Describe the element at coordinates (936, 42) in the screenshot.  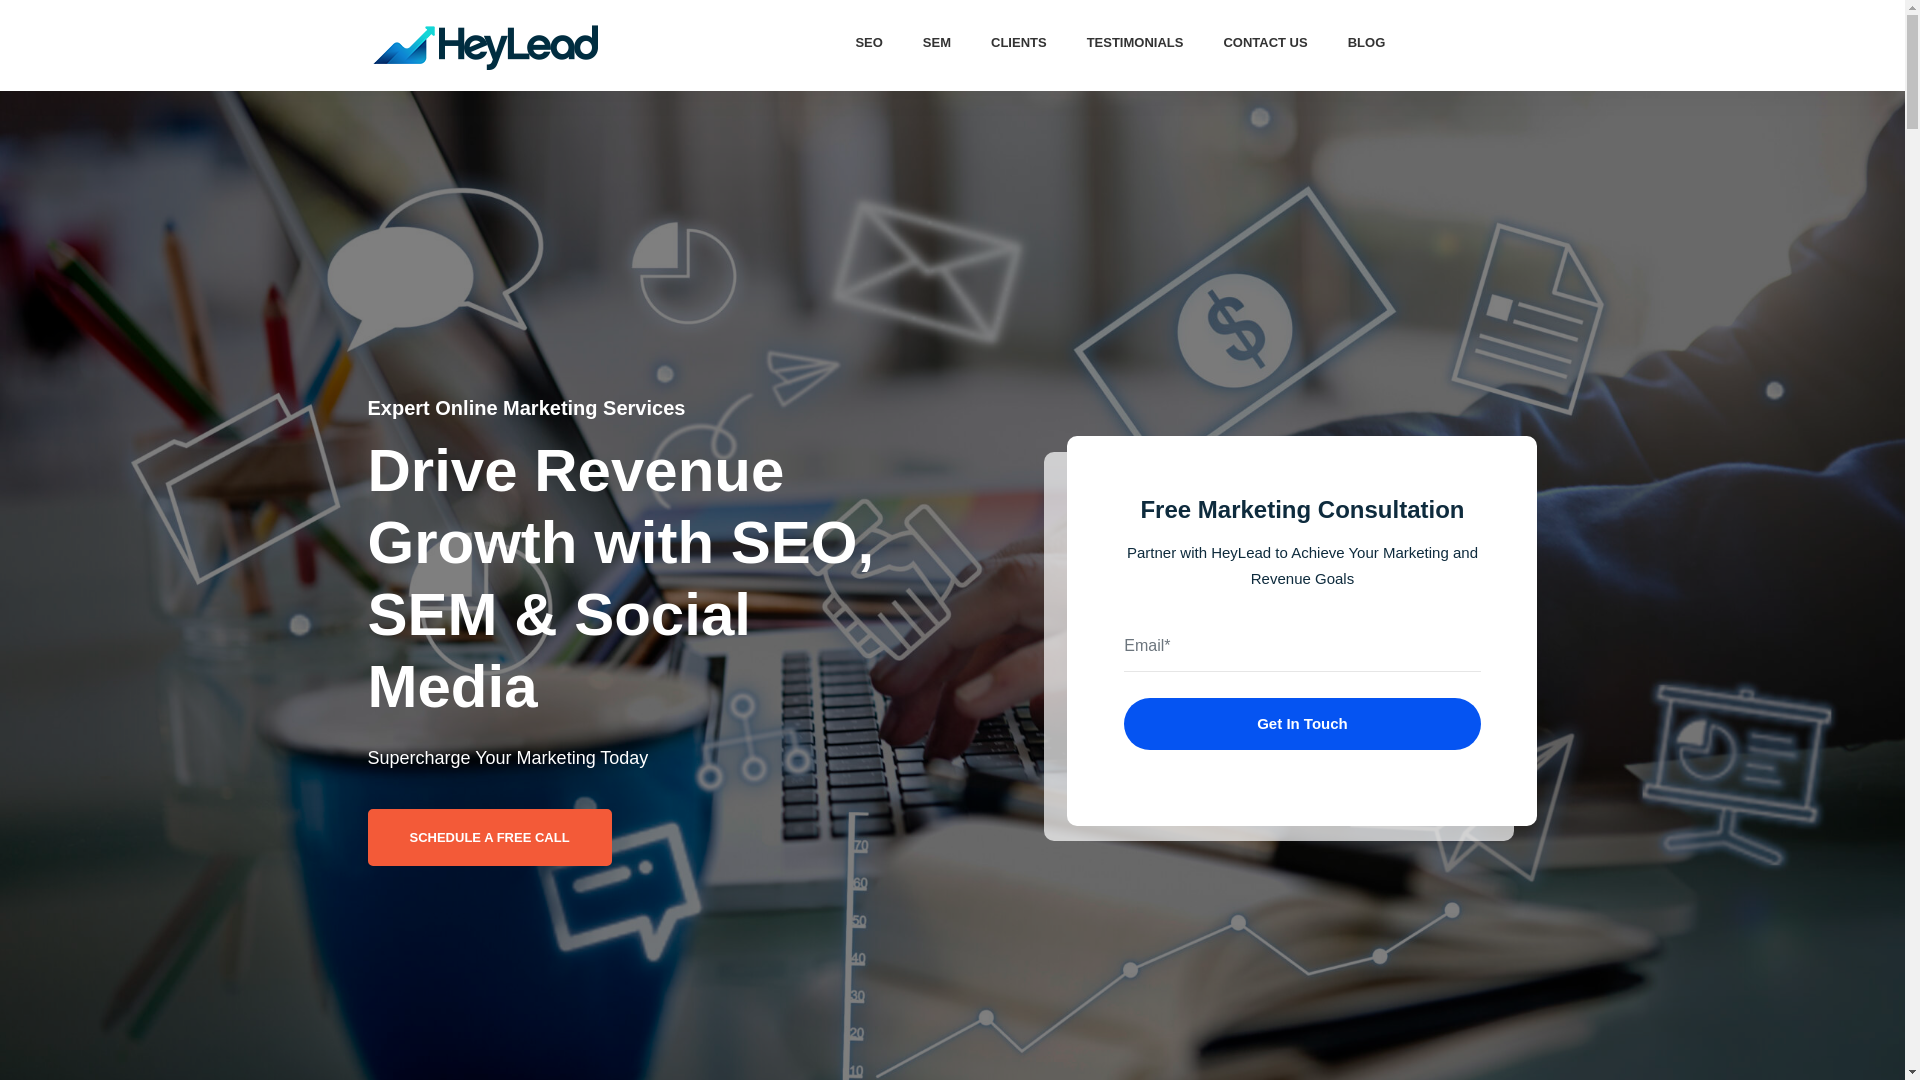
I see `SEM` at that location.